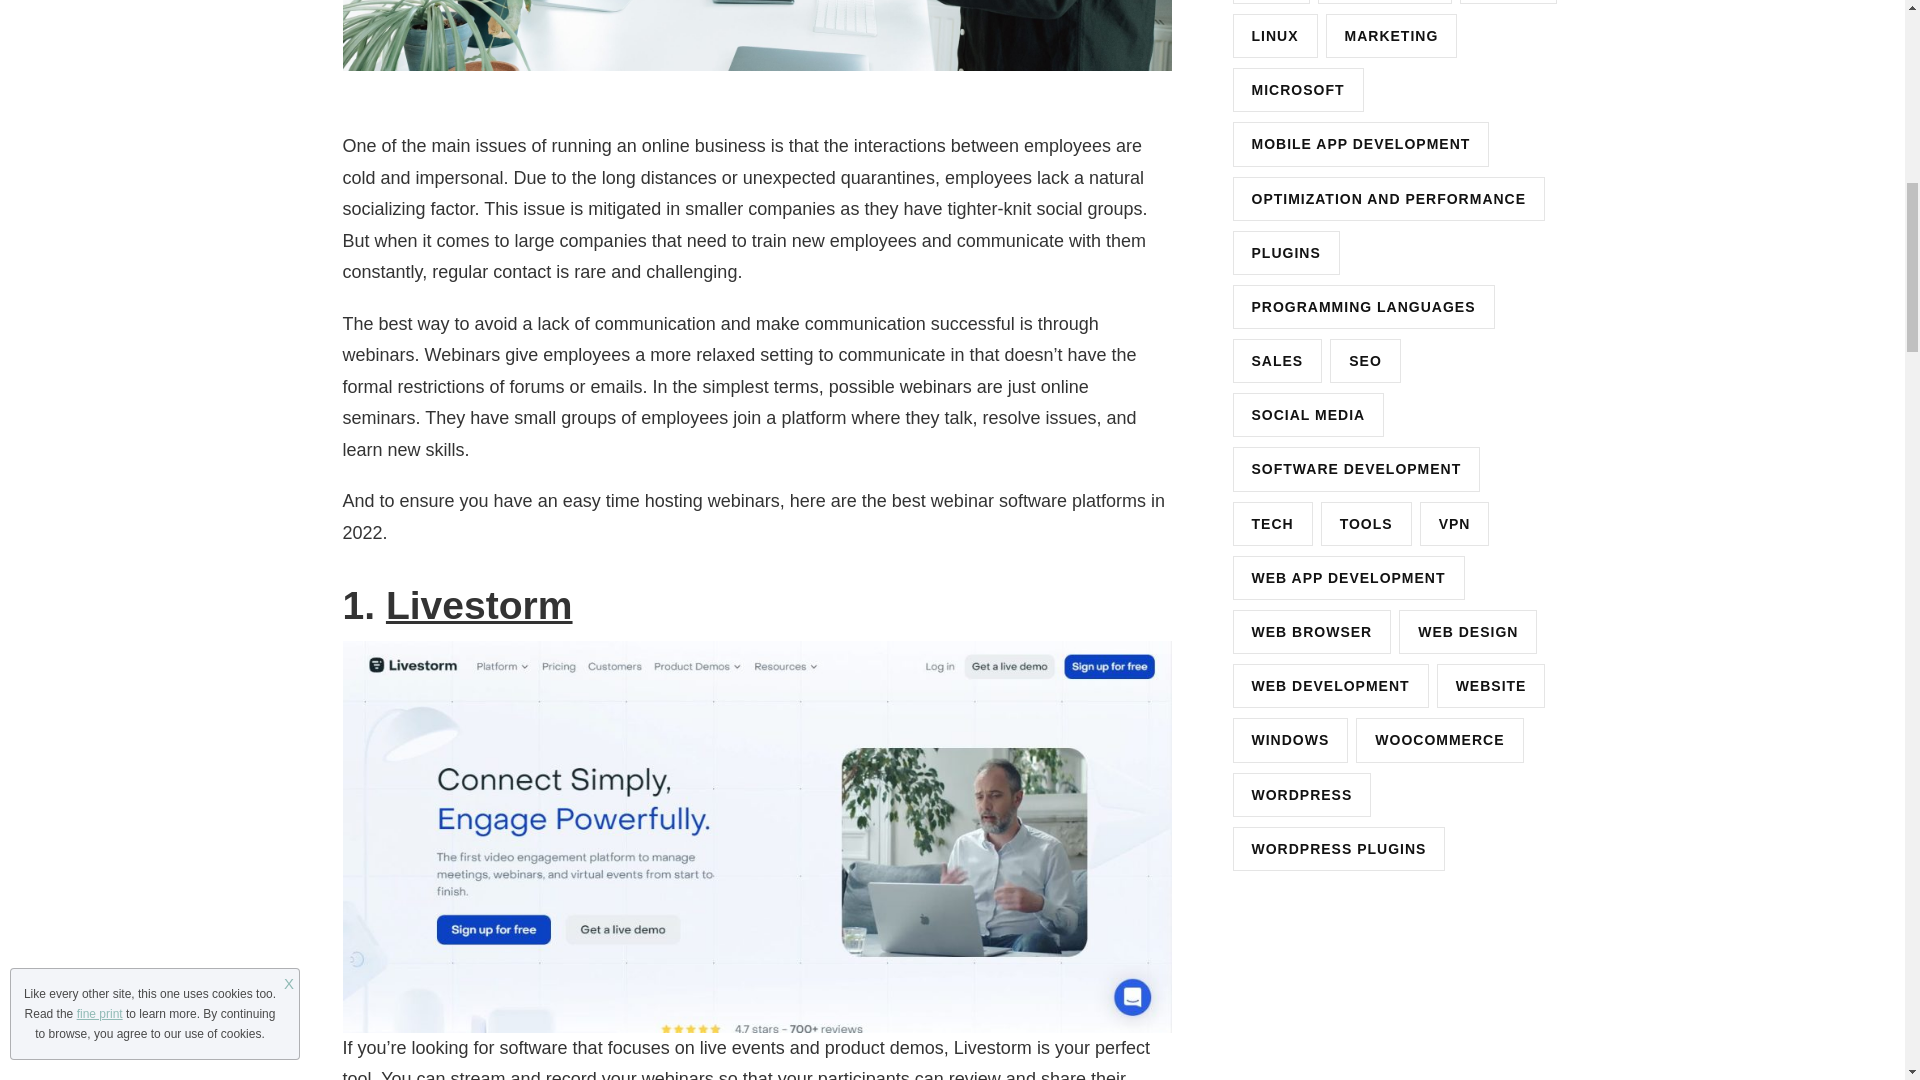  Describe the element at coordinates (478, 606) in the screenshot. I see `Livestorm` at that location.